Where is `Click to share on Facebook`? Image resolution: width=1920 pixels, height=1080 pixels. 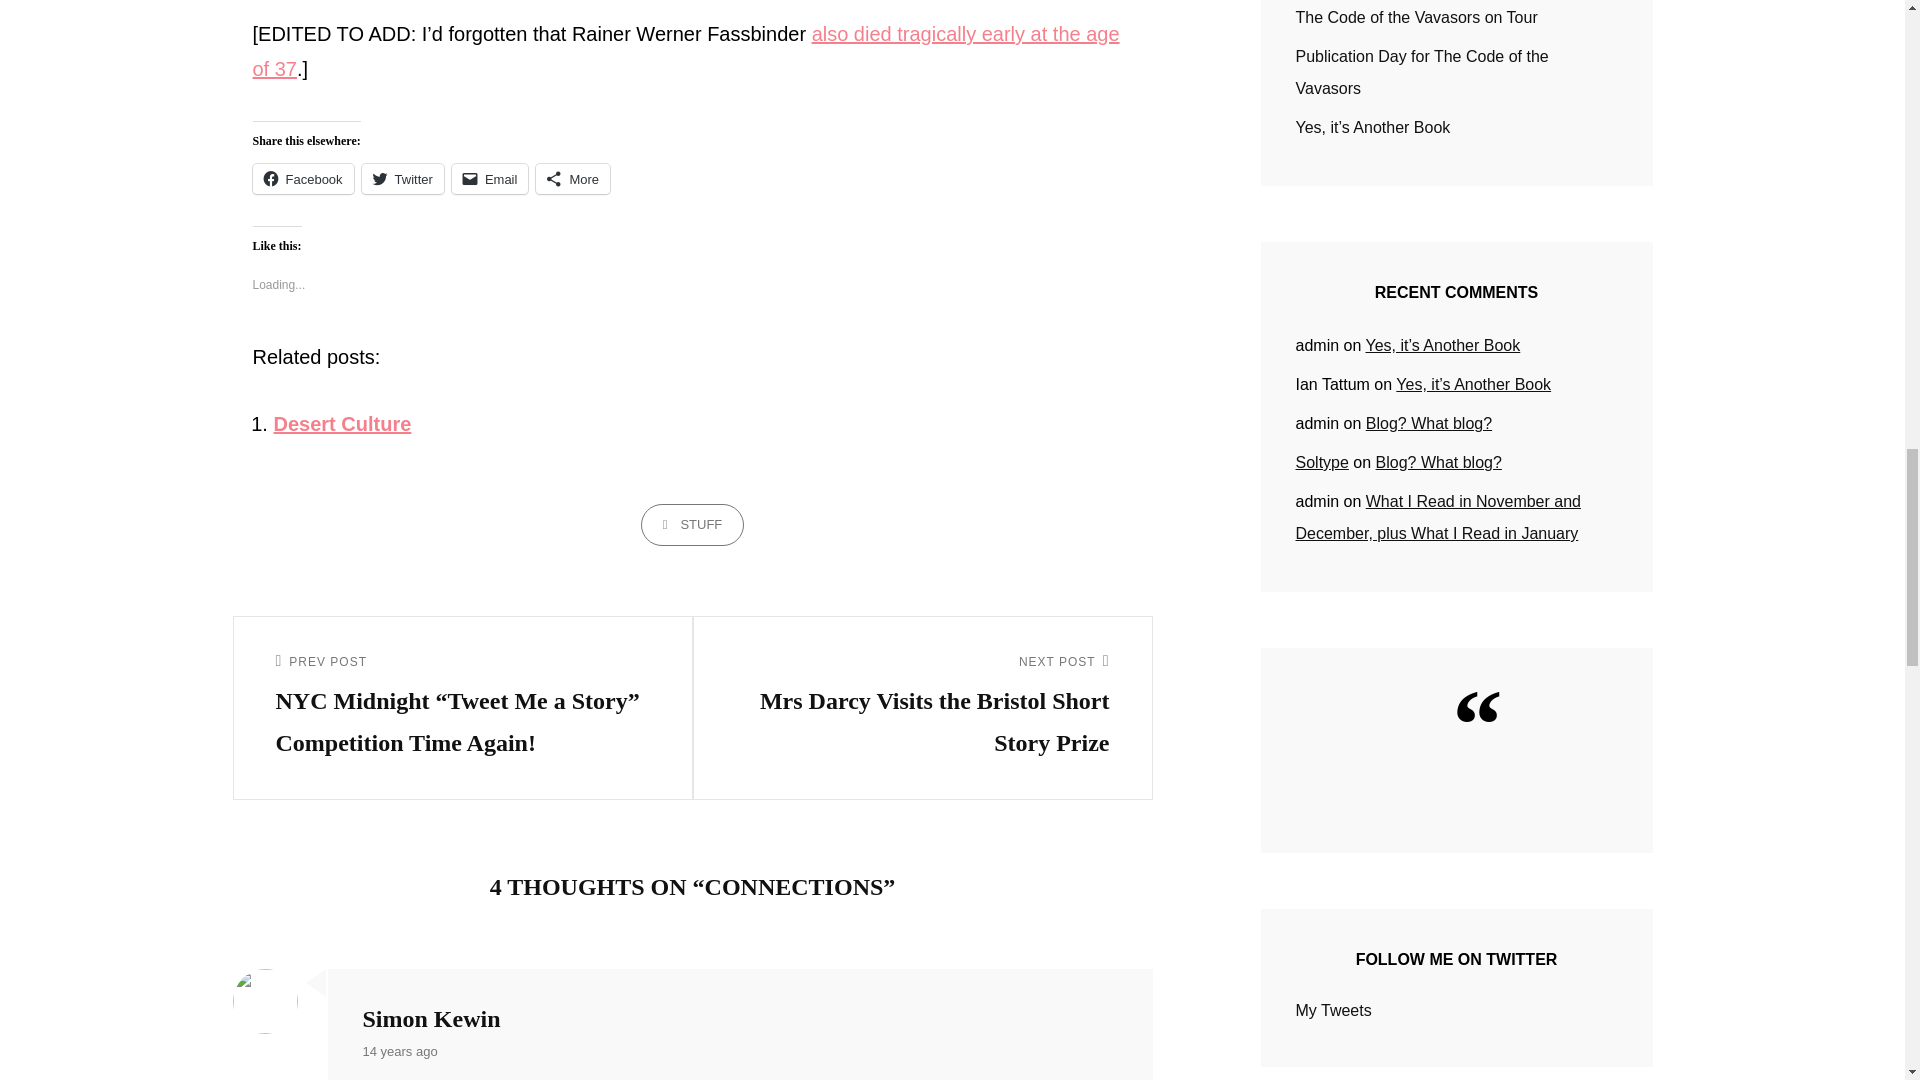
Click to share on Facebook is located at coordinates (302, 179).